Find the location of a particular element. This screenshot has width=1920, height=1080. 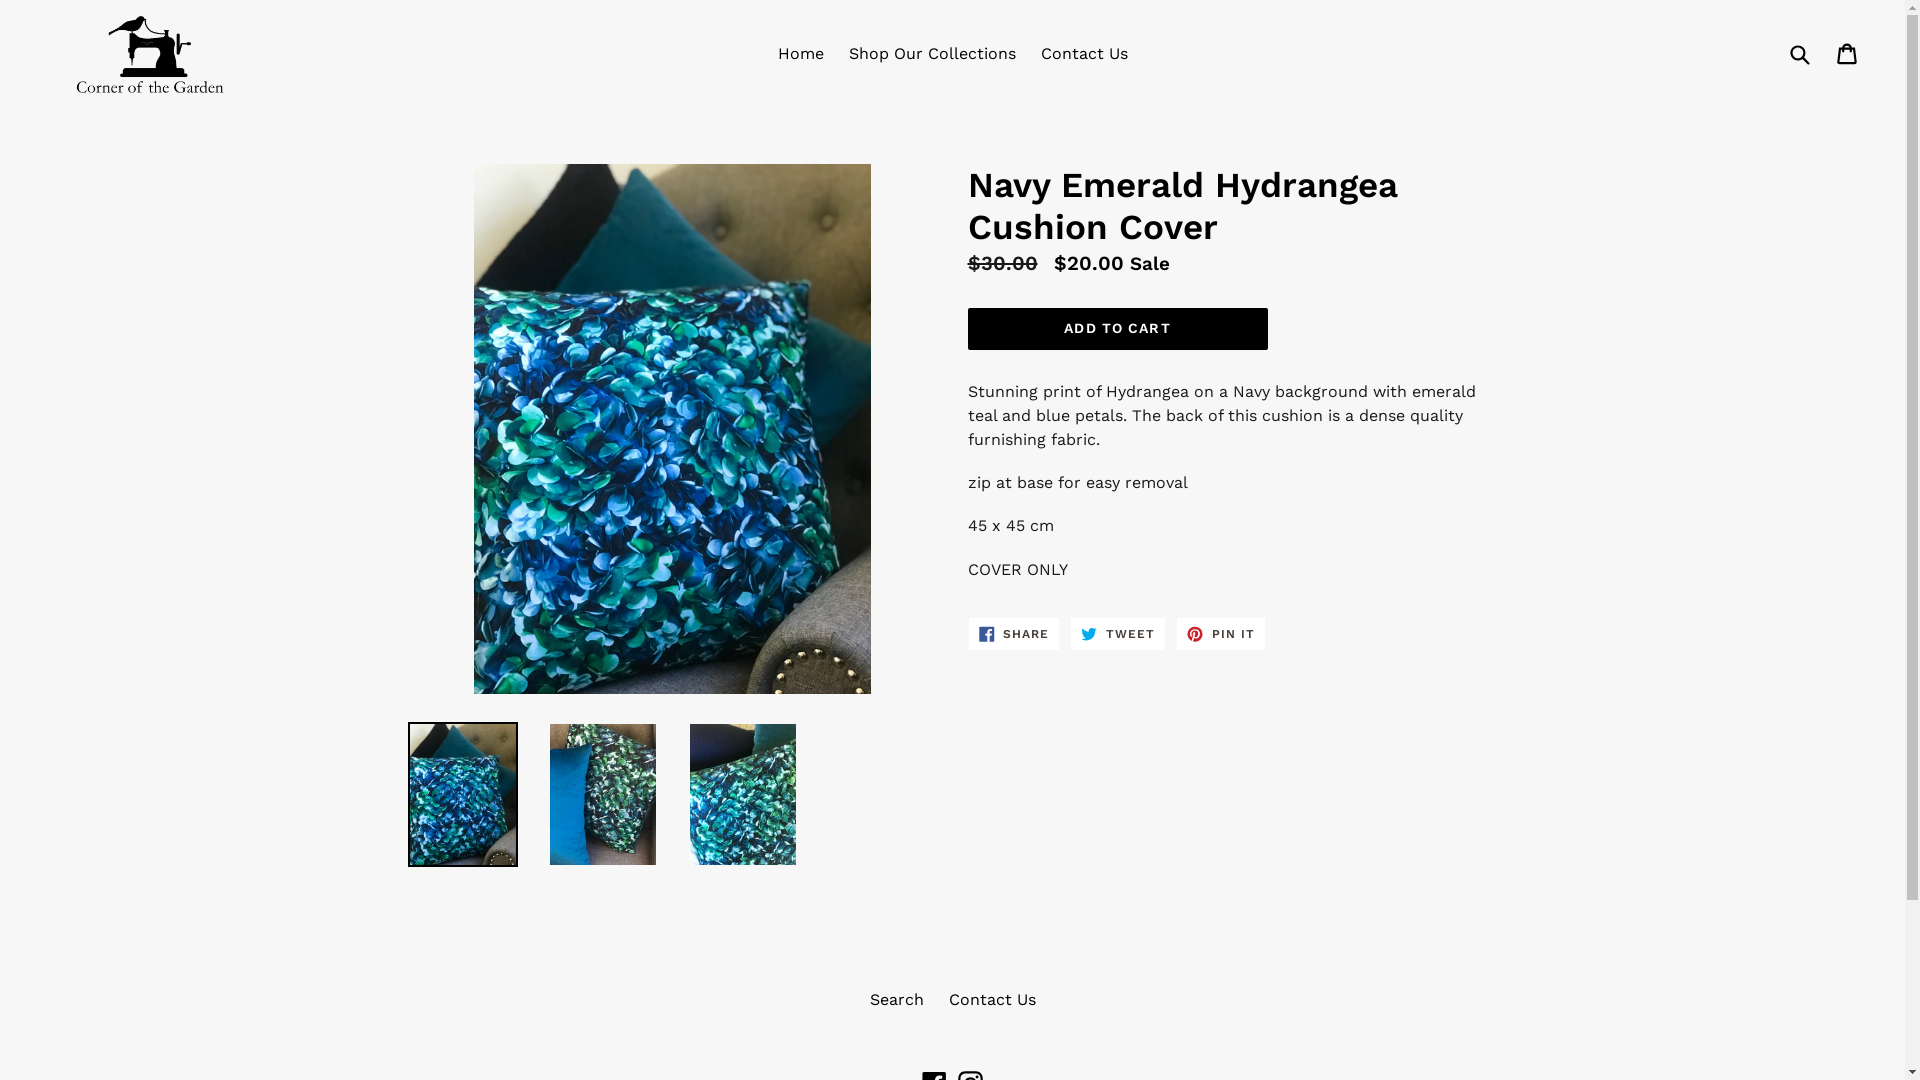

TWEET
TWEET ON TWITTER is located at coordinates (1118, 634).